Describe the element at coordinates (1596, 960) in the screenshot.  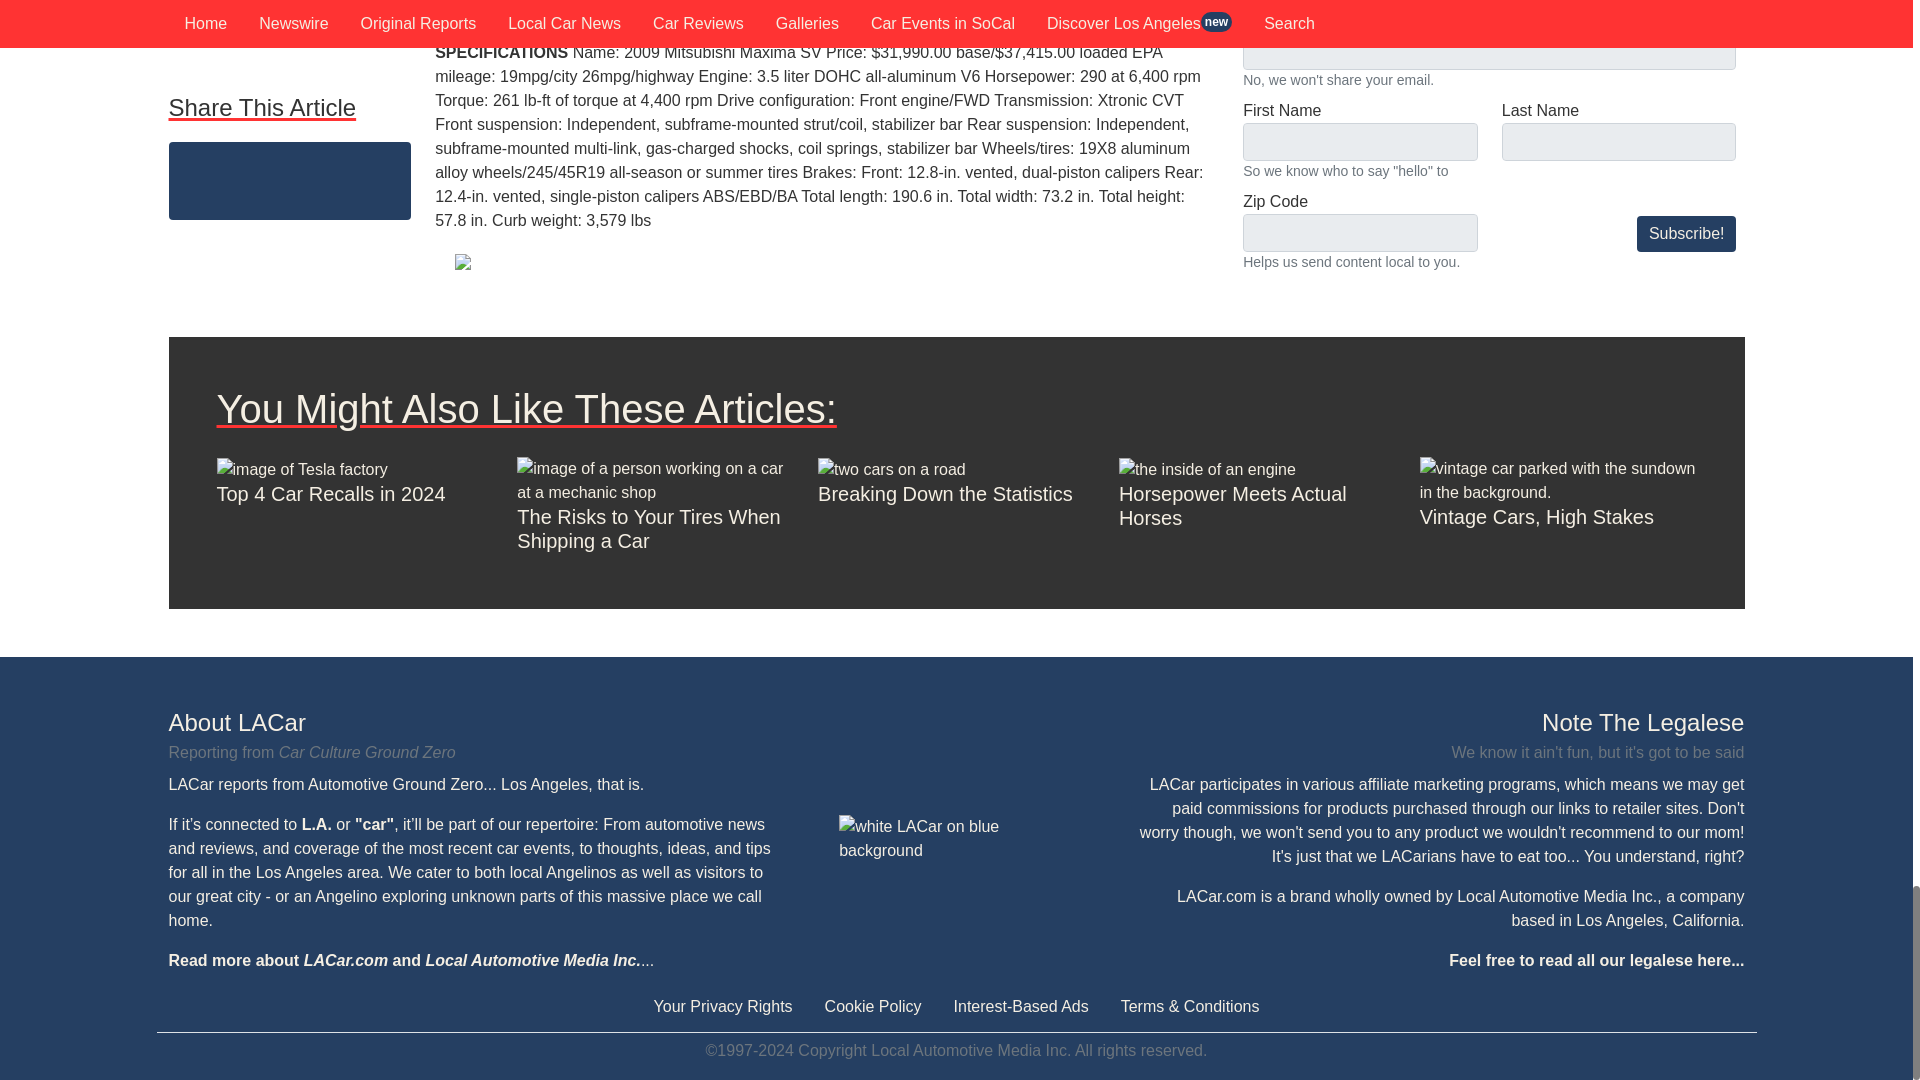
I see `Feel free to read all our legalese here...` at that location.